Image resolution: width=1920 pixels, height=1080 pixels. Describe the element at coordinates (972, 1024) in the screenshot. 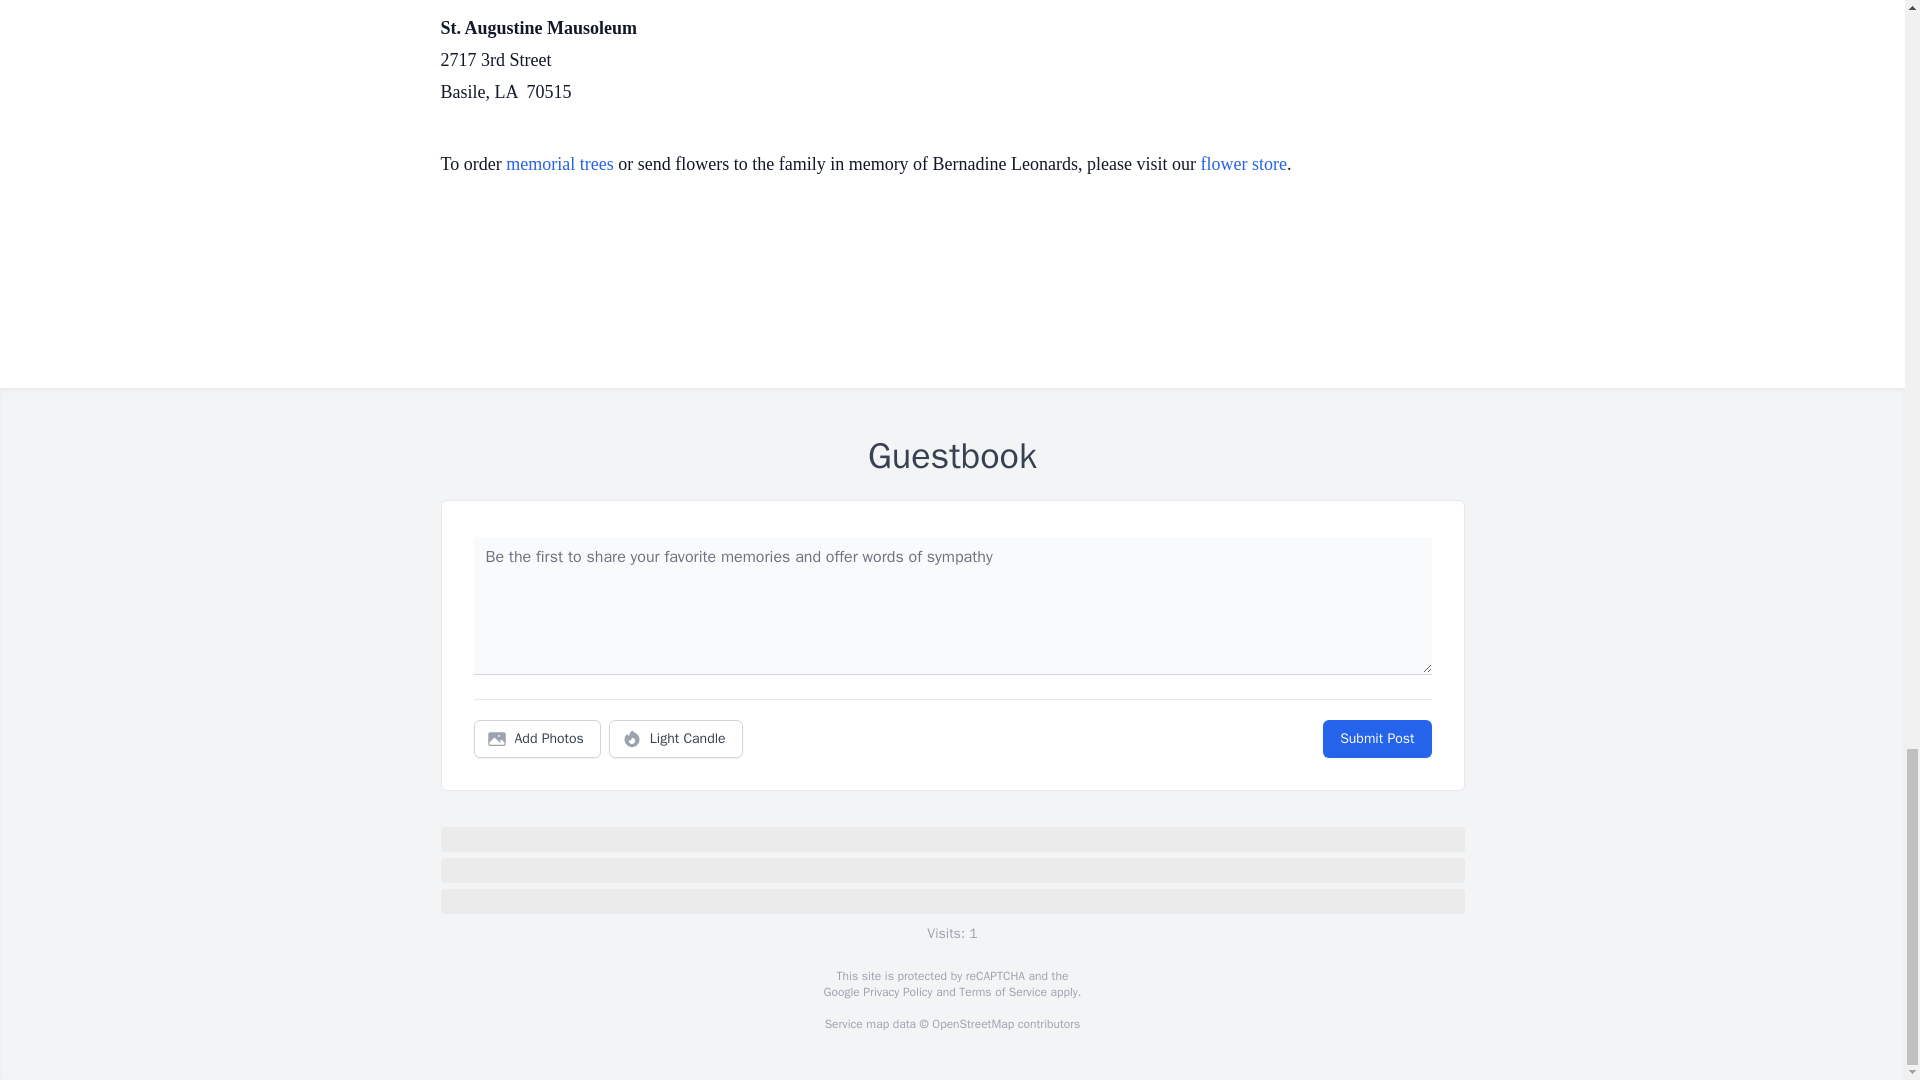

I see `OpenStreetMap` at that location.